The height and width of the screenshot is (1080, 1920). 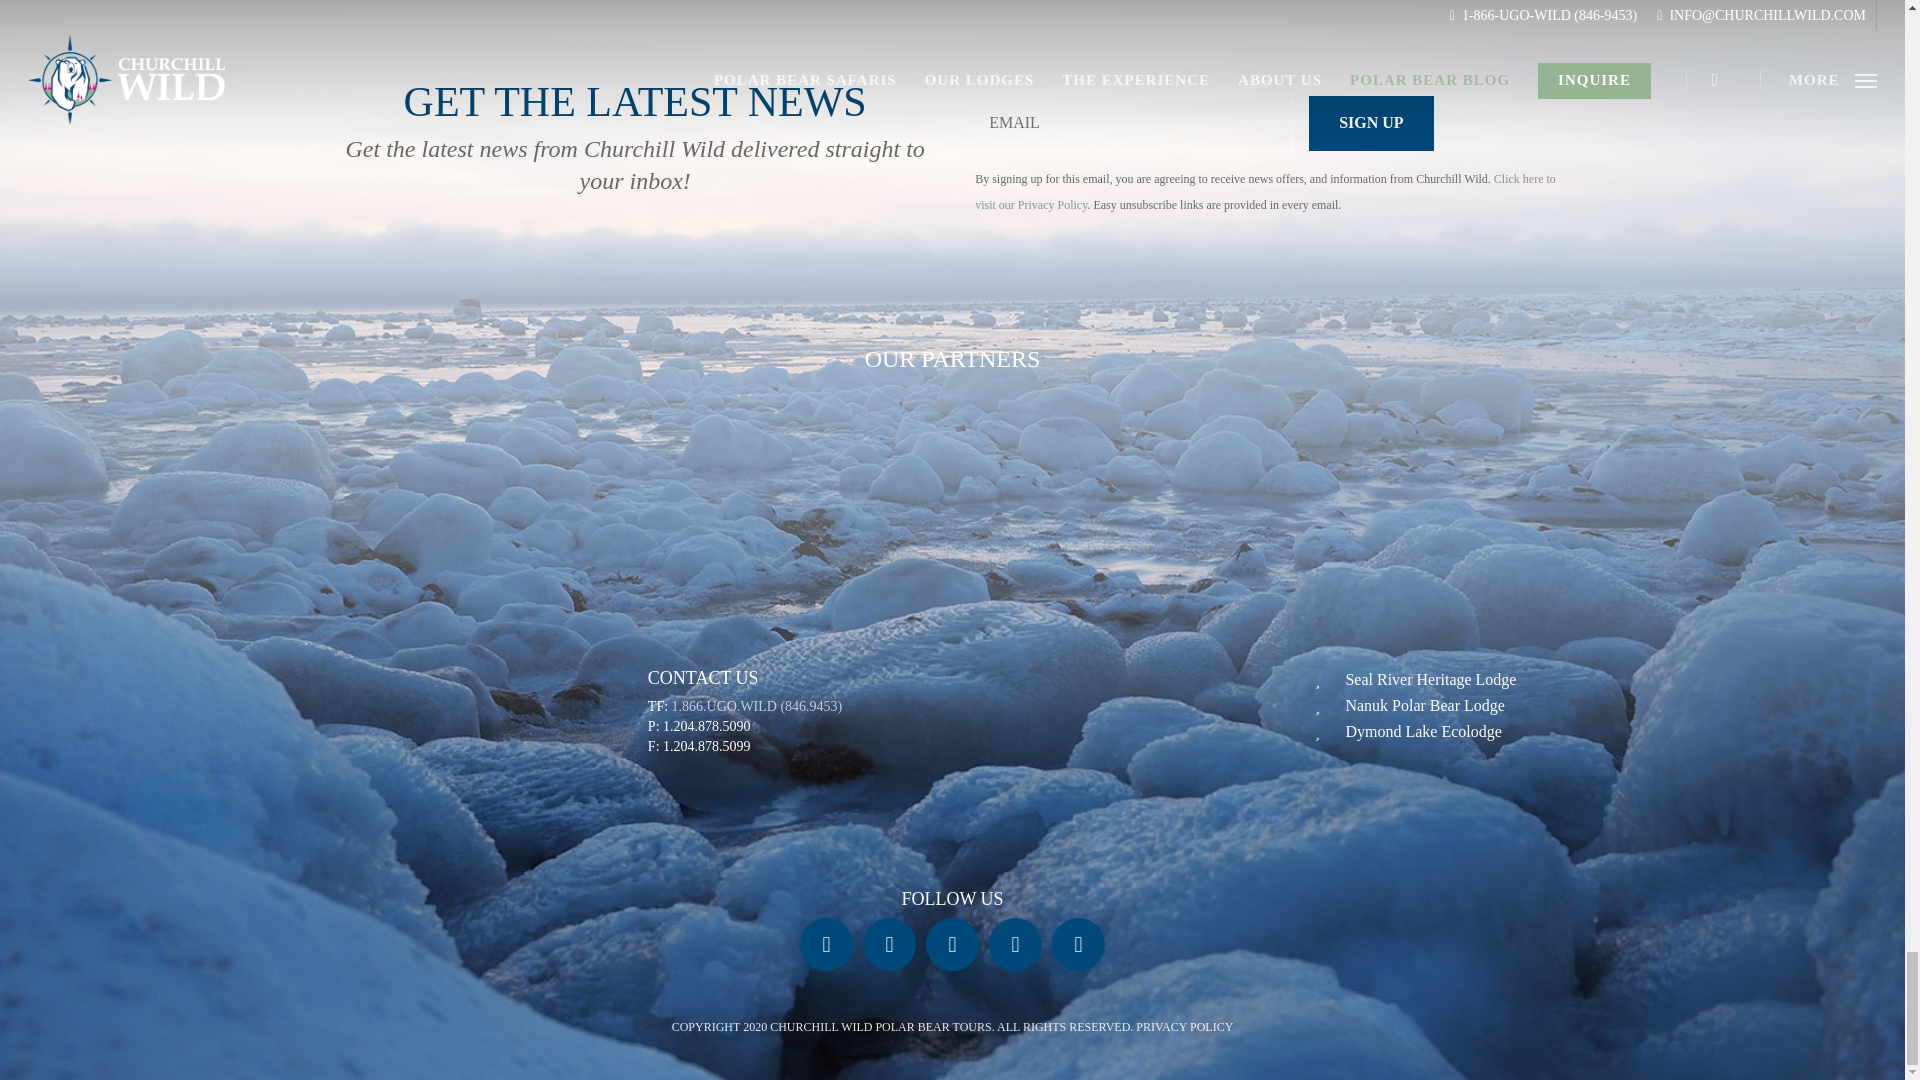 What do you see at coordinates (1370, 124) in the screenshot?
I see `Sign Up` at bounding box center [1370, 124].